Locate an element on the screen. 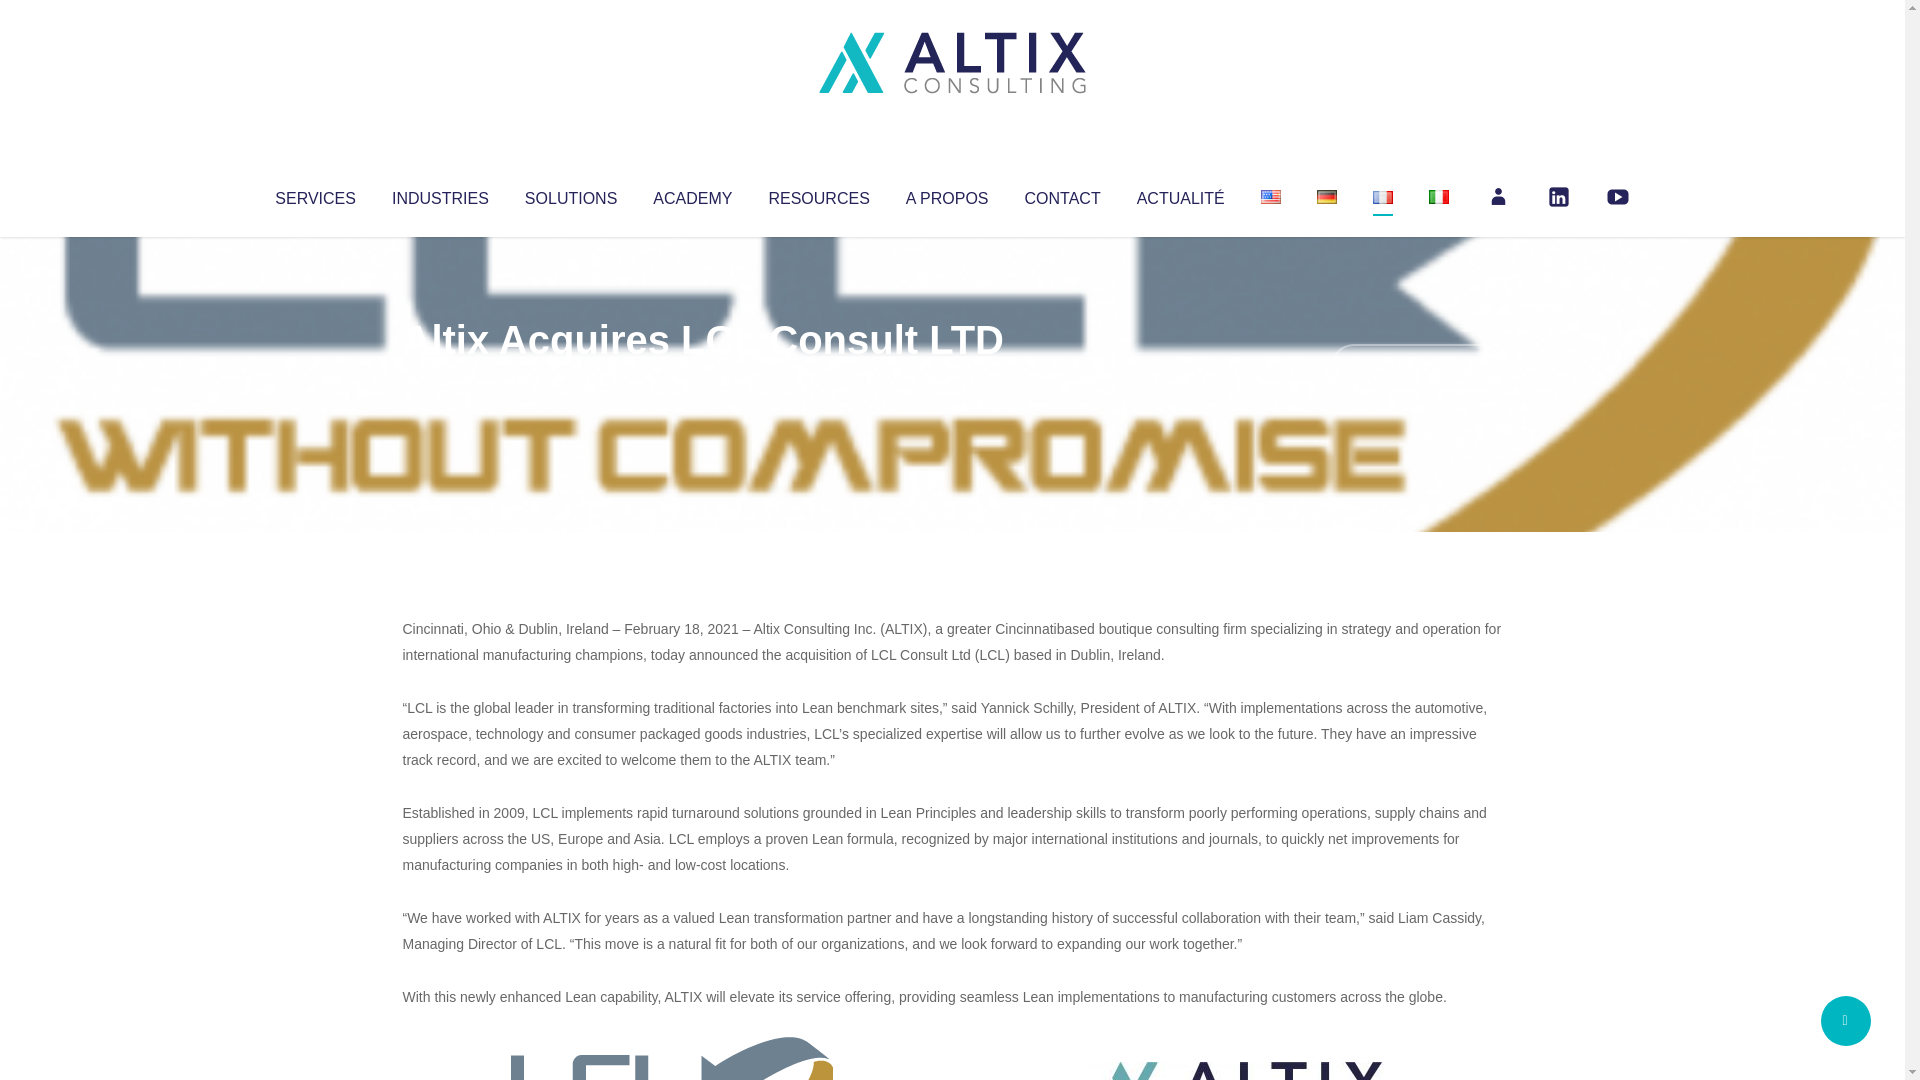  Uncategorized is located at coordinates (699, 380).